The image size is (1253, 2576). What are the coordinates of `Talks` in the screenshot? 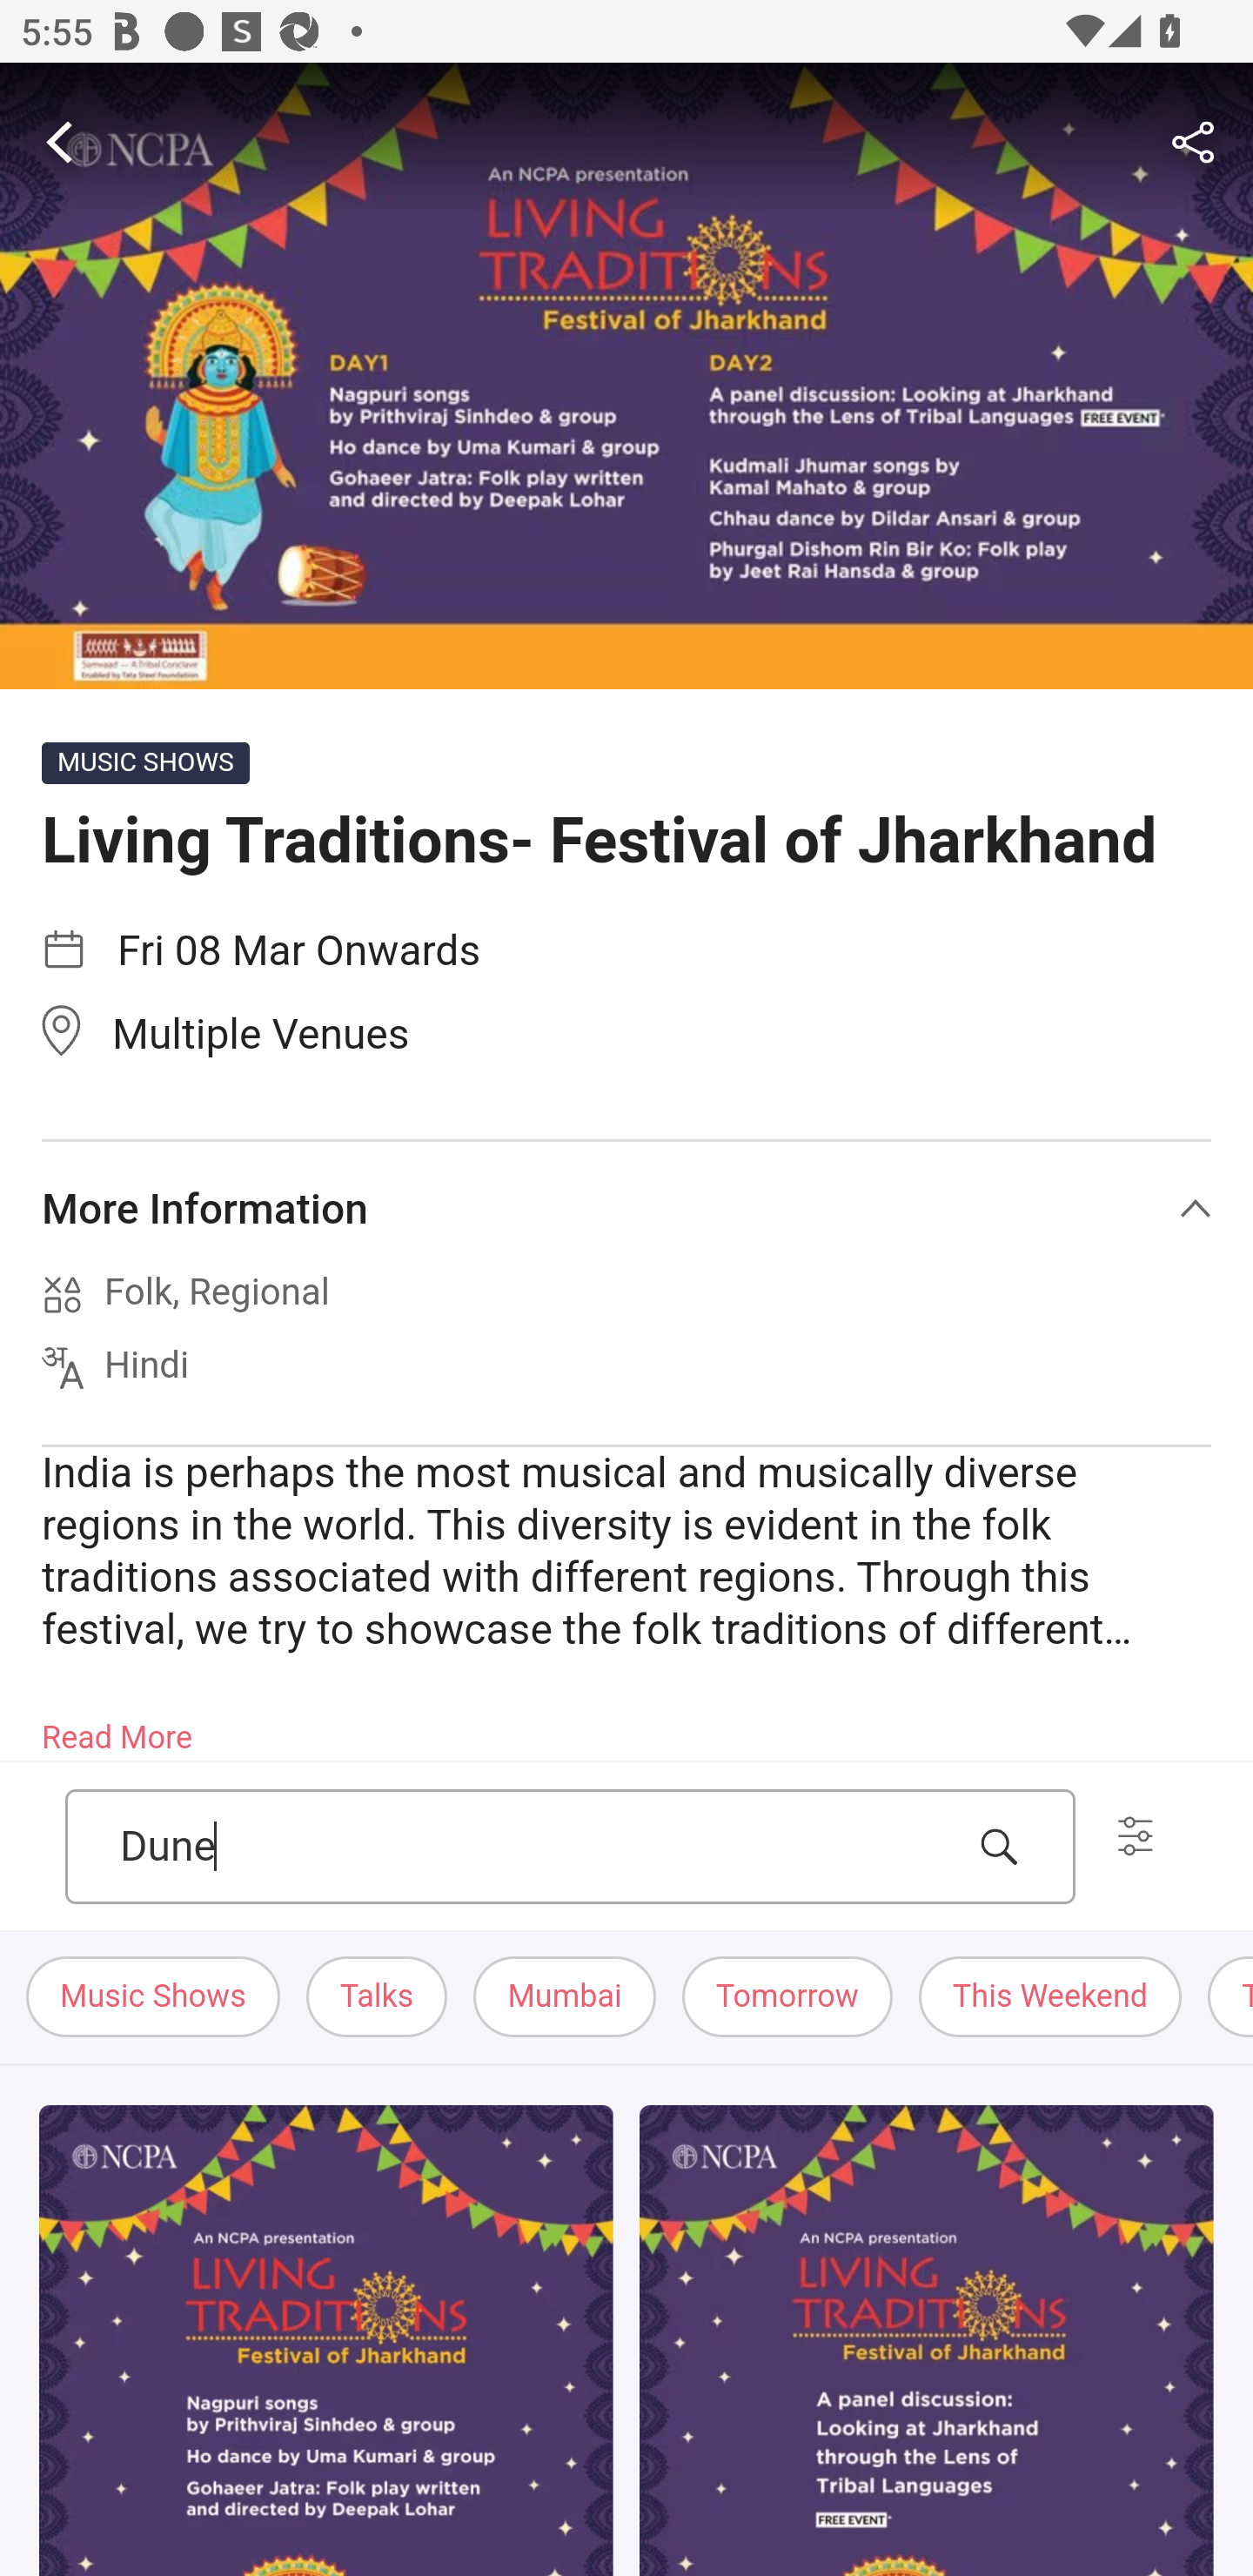 It's located at (377, 1997).